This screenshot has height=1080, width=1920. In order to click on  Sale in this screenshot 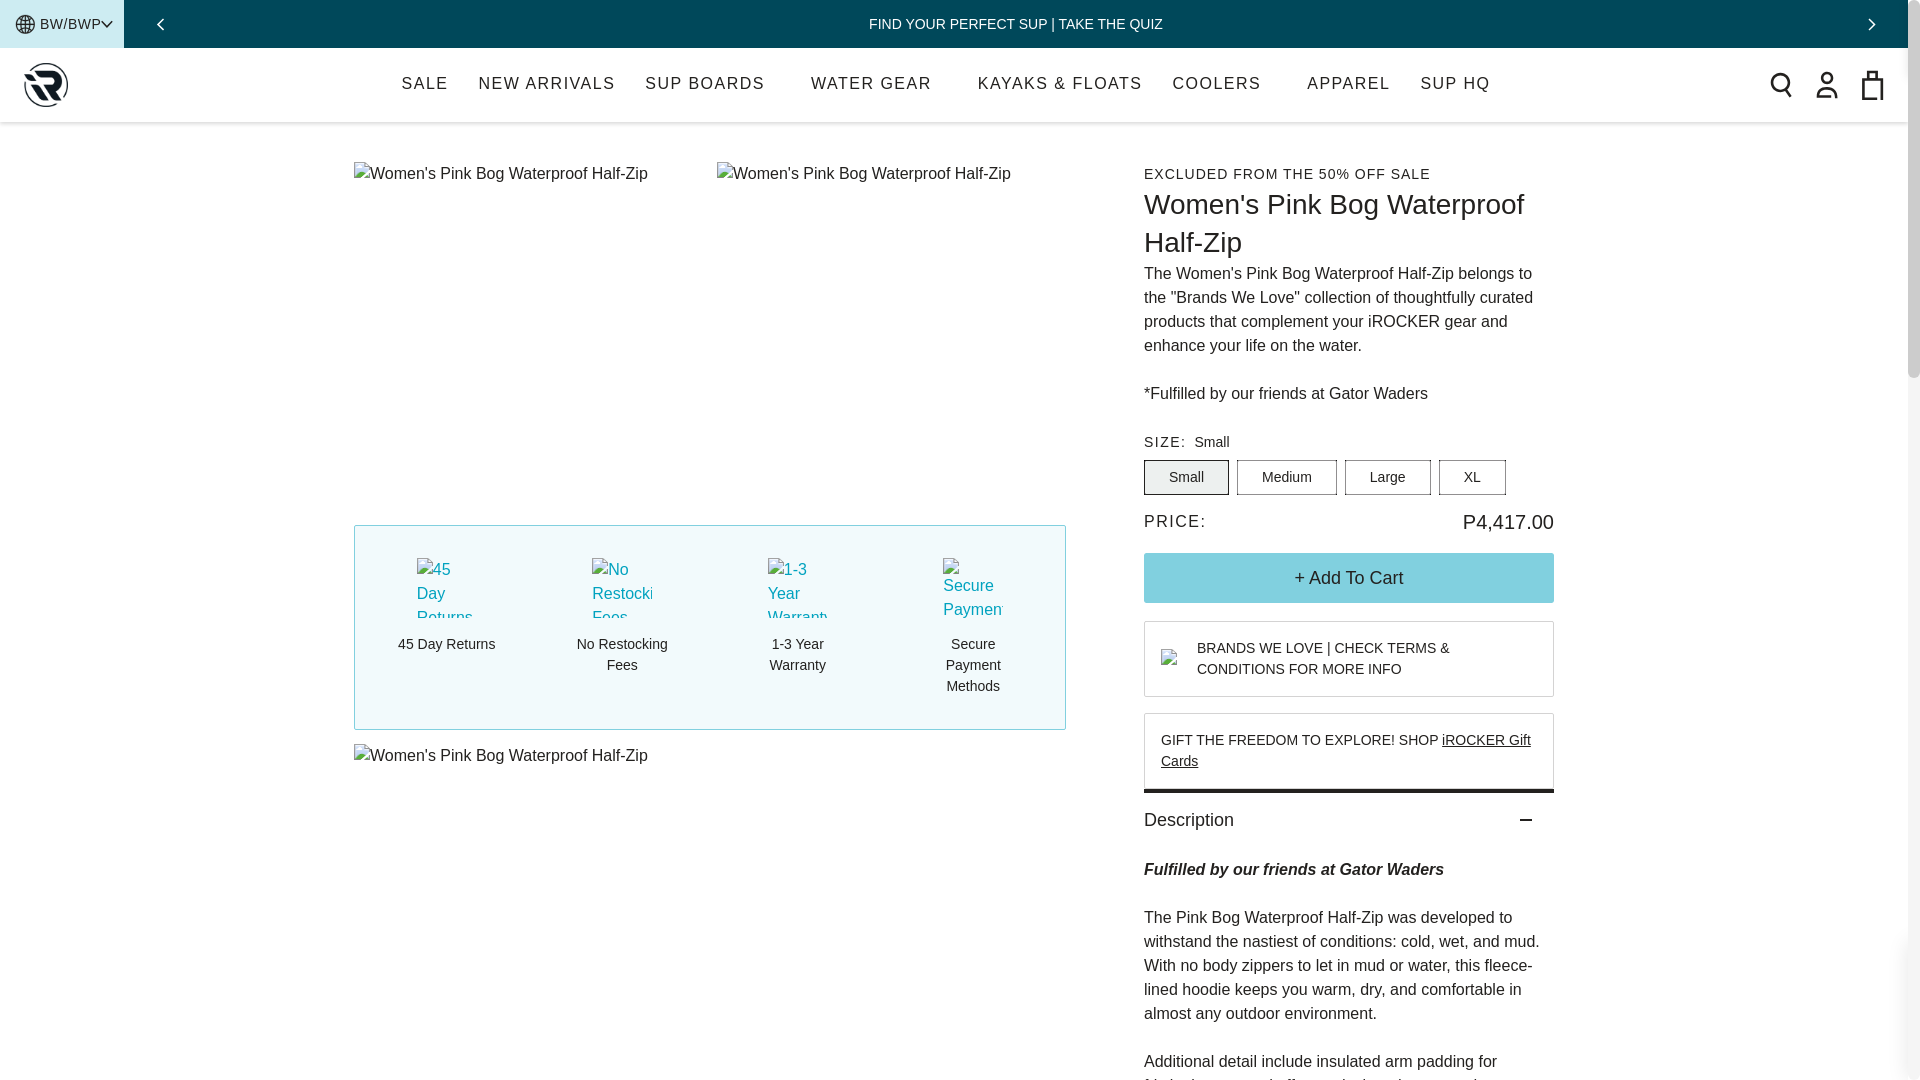, I will do `click(879, 84)`.